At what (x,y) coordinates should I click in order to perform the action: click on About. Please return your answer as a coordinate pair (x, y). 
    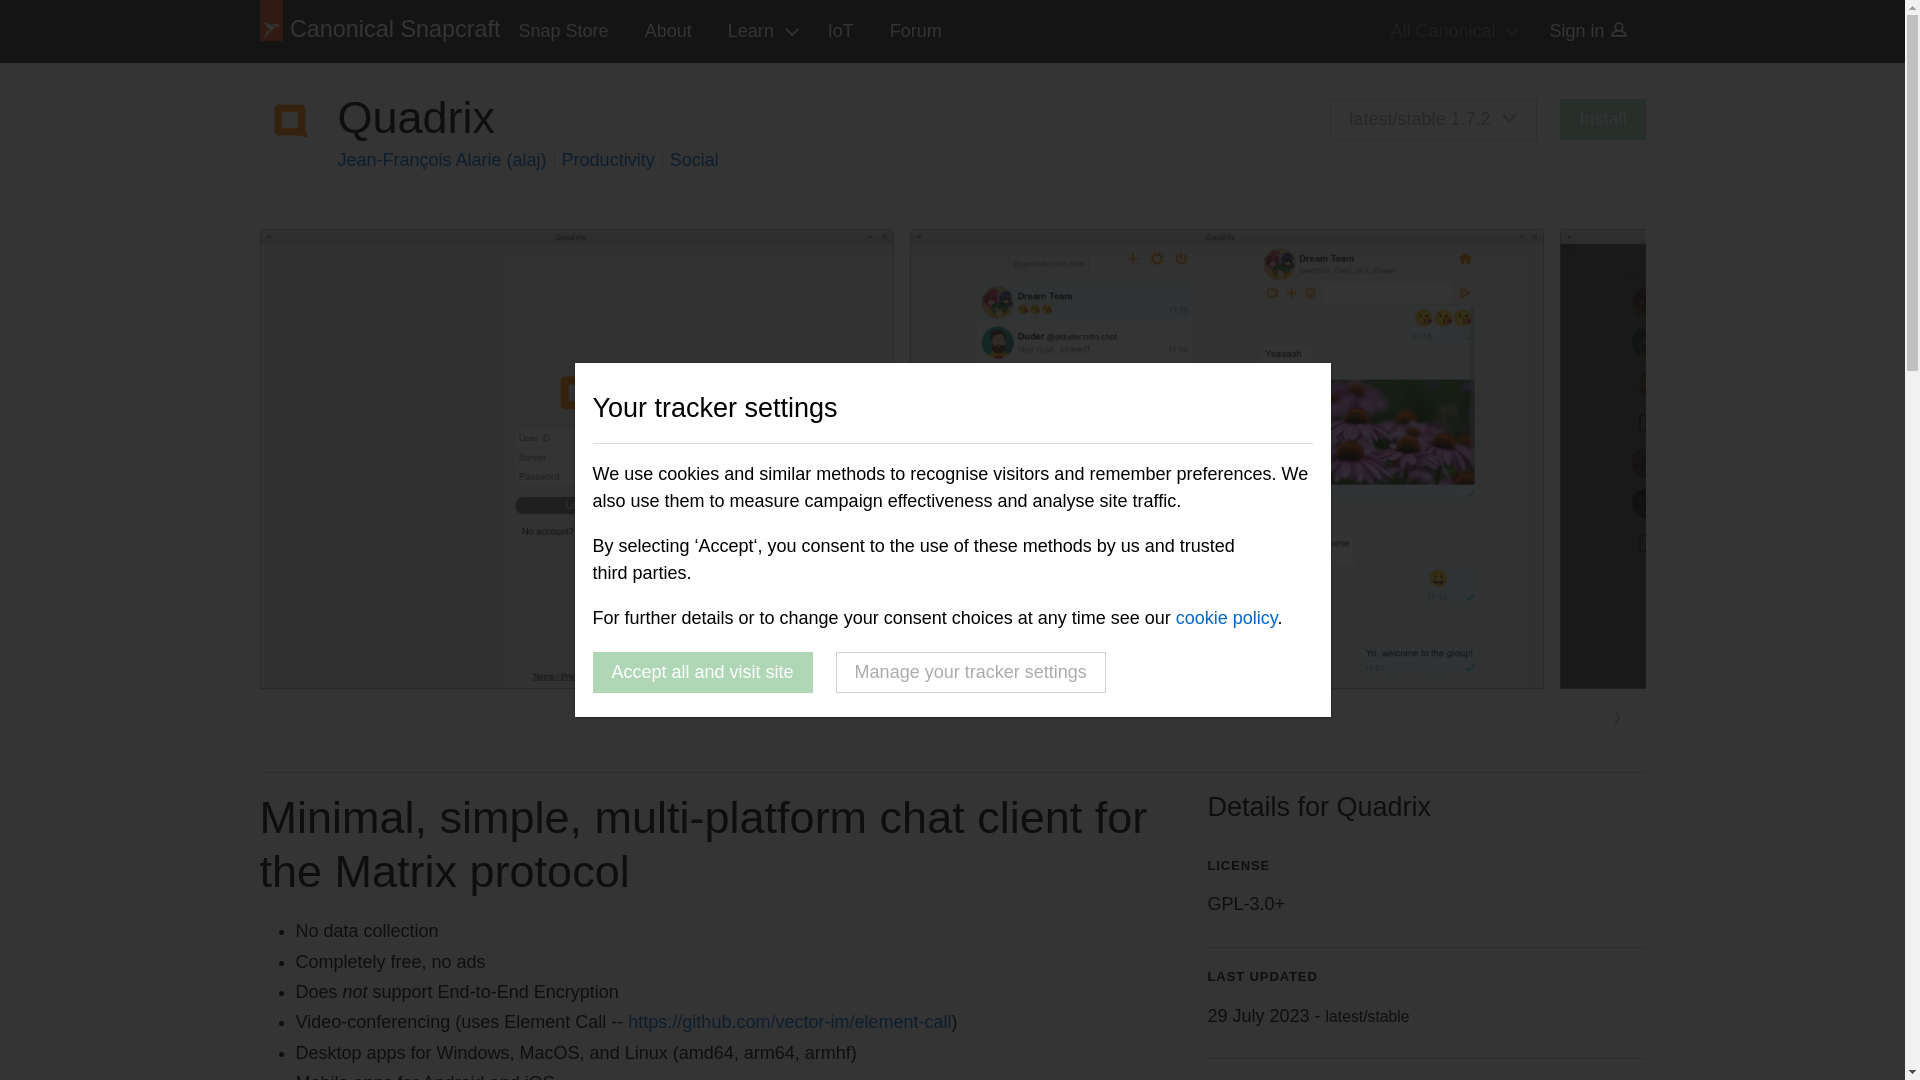
    Looking at the image, I should click on (668, 31).